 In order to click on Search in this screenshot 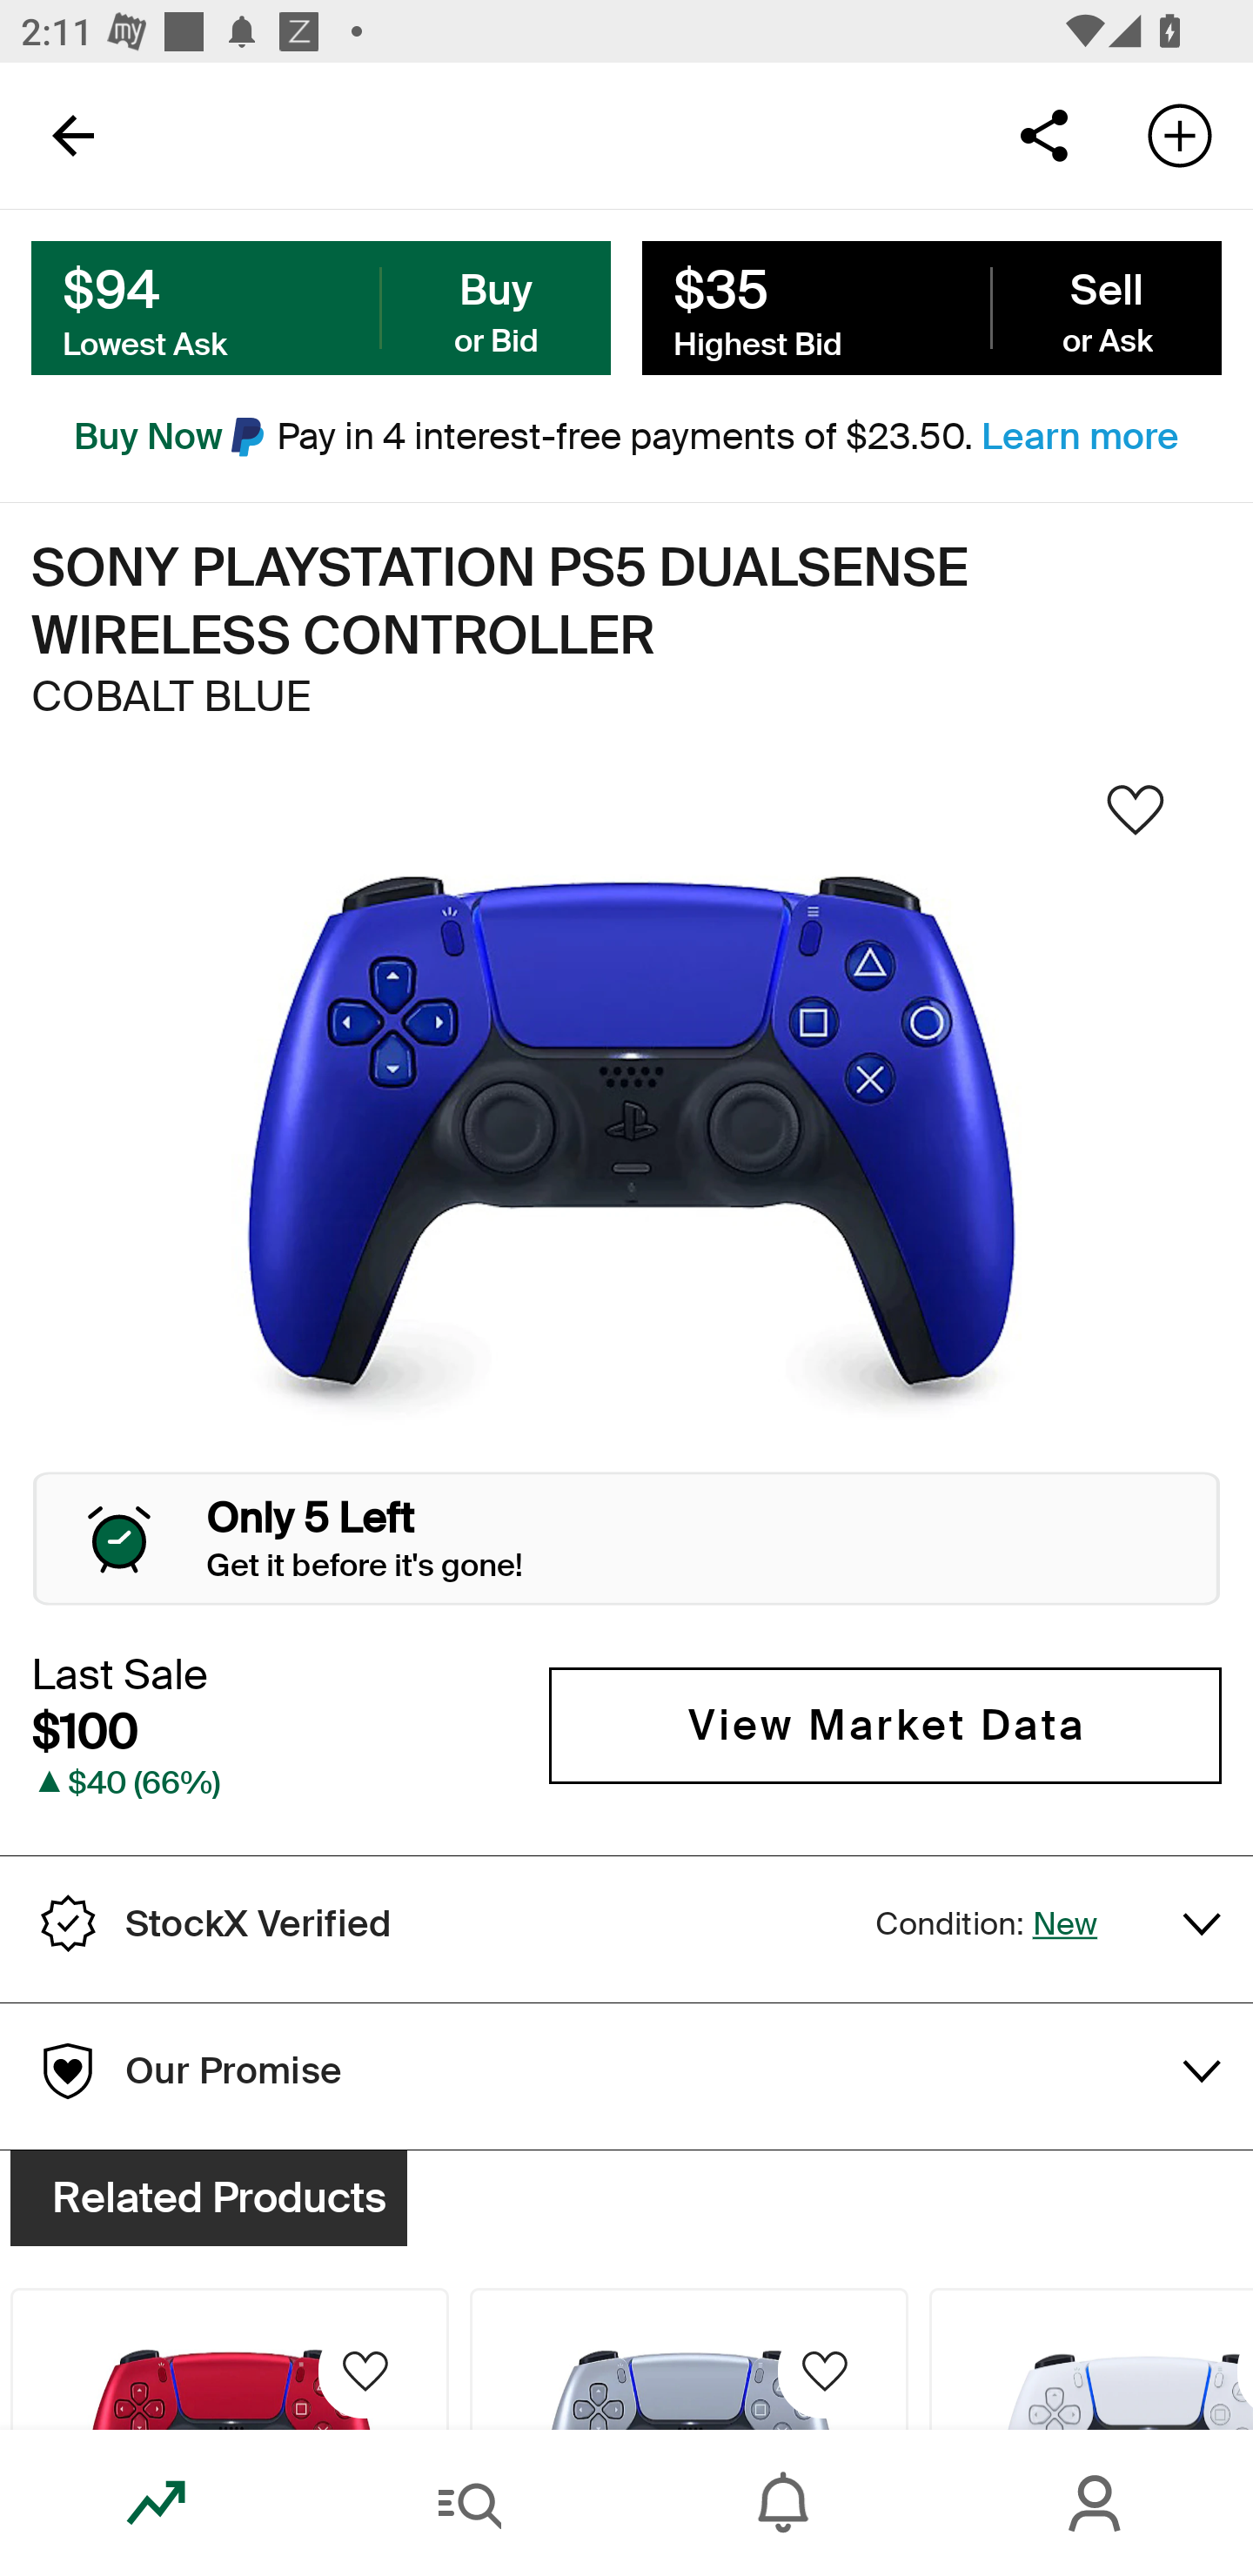, I will do `click(470, 2503)`.